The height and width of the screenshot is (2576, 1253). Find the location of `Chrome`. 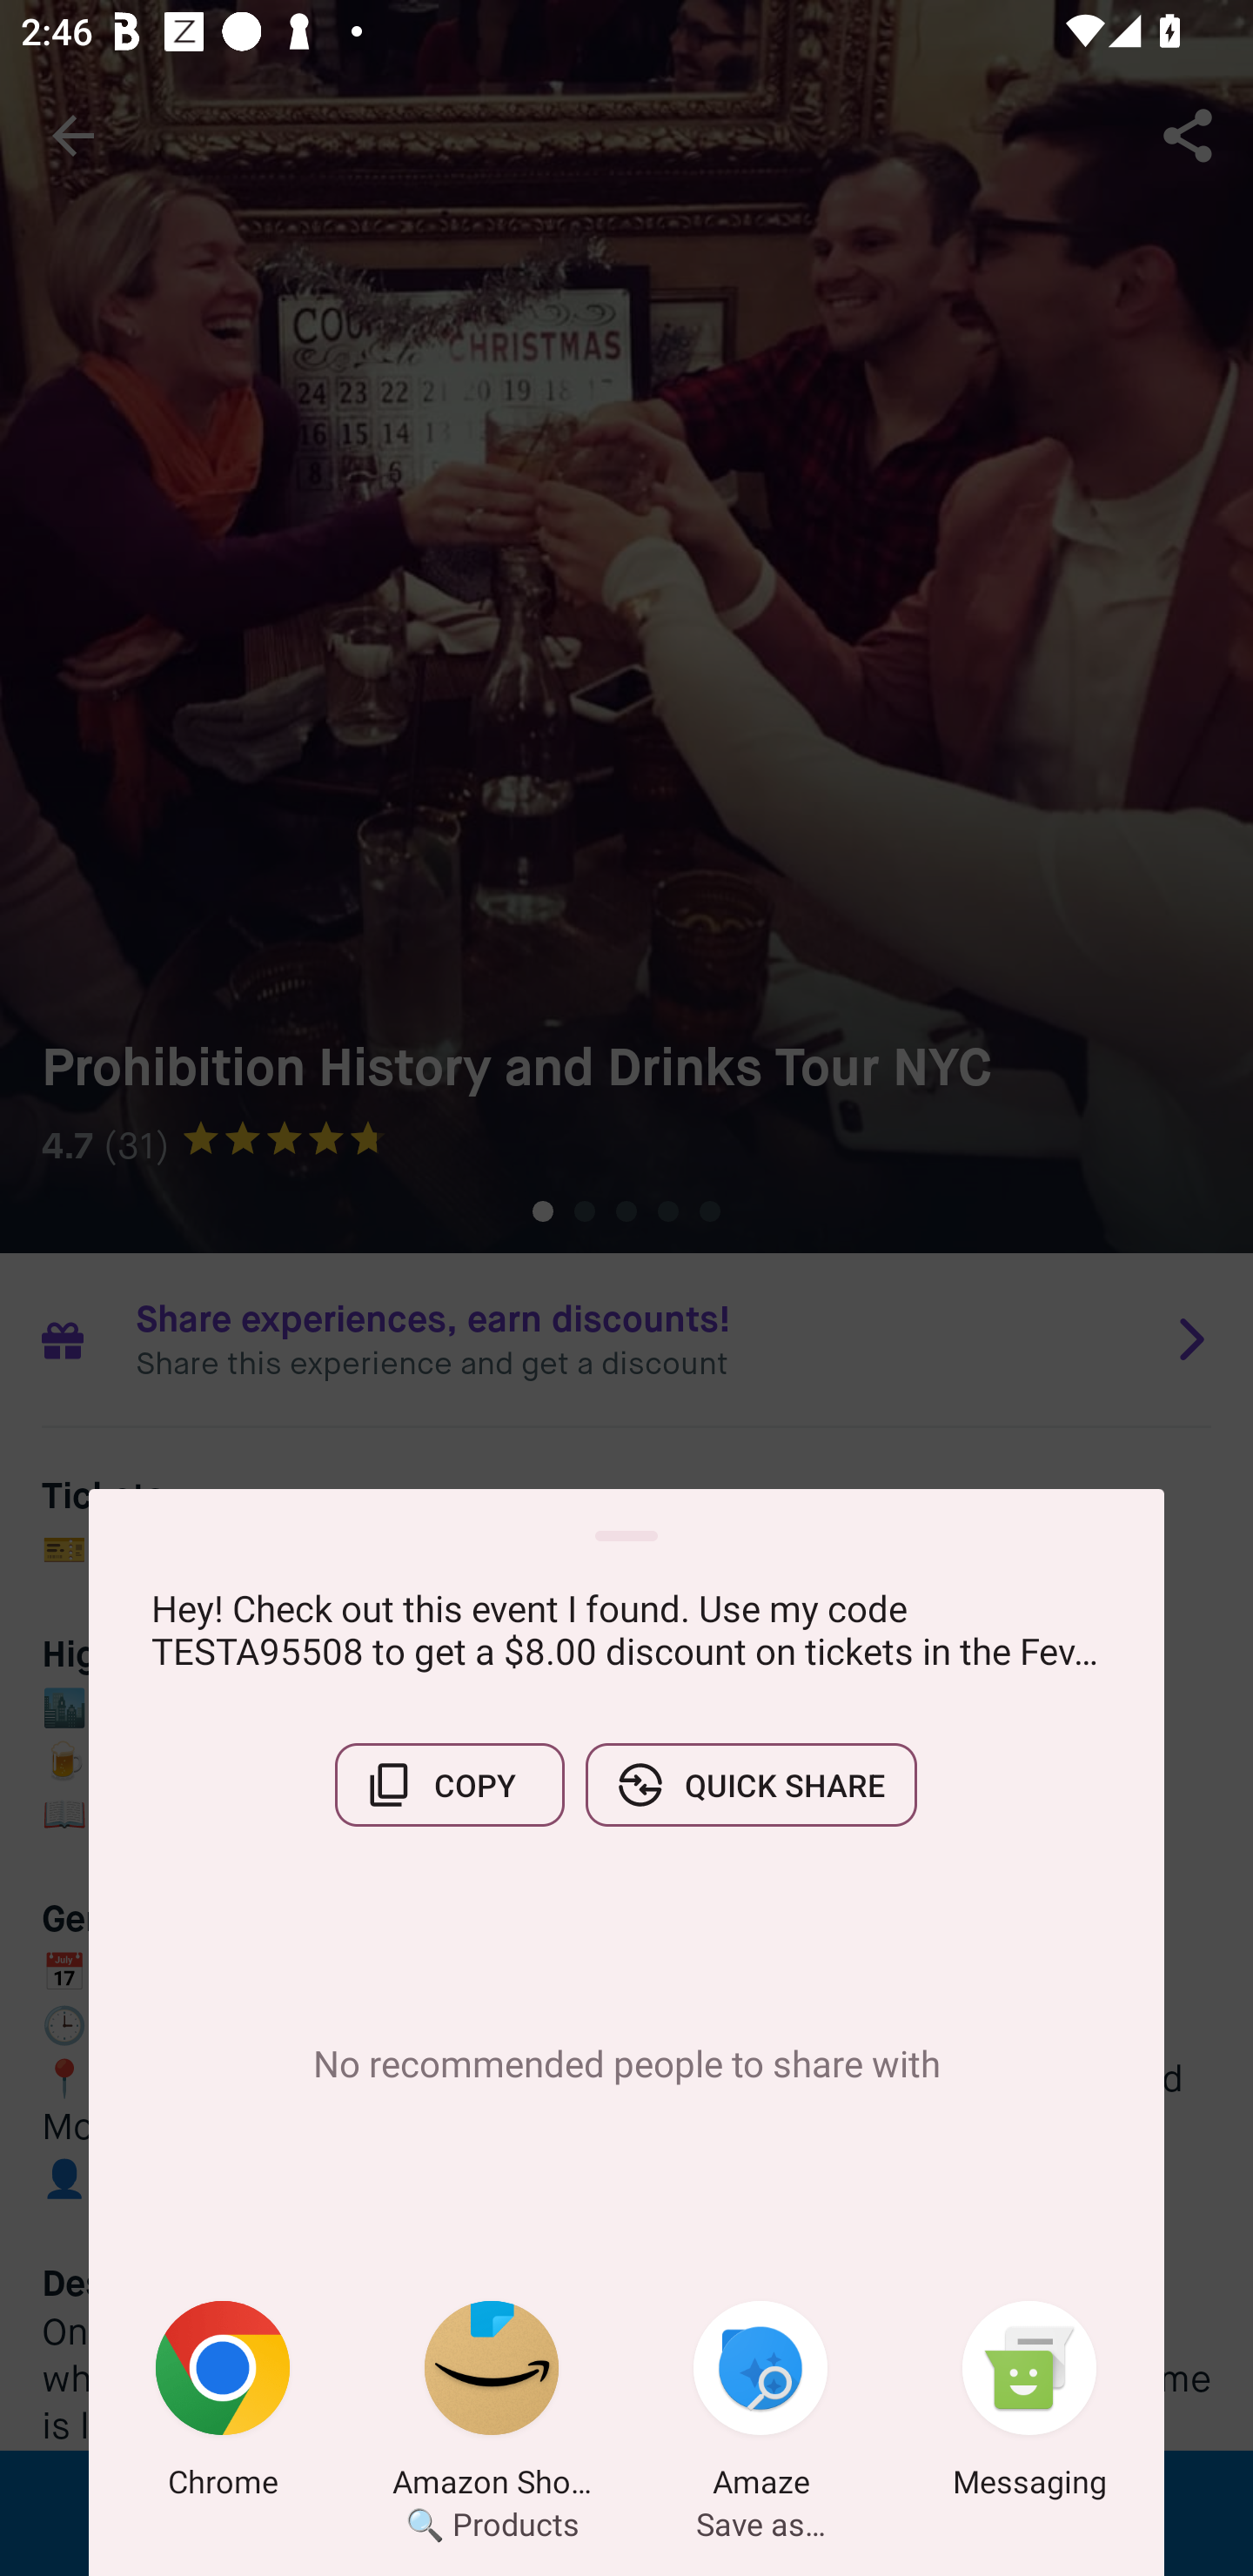

Chrome is located at coordinates (223, 2405).